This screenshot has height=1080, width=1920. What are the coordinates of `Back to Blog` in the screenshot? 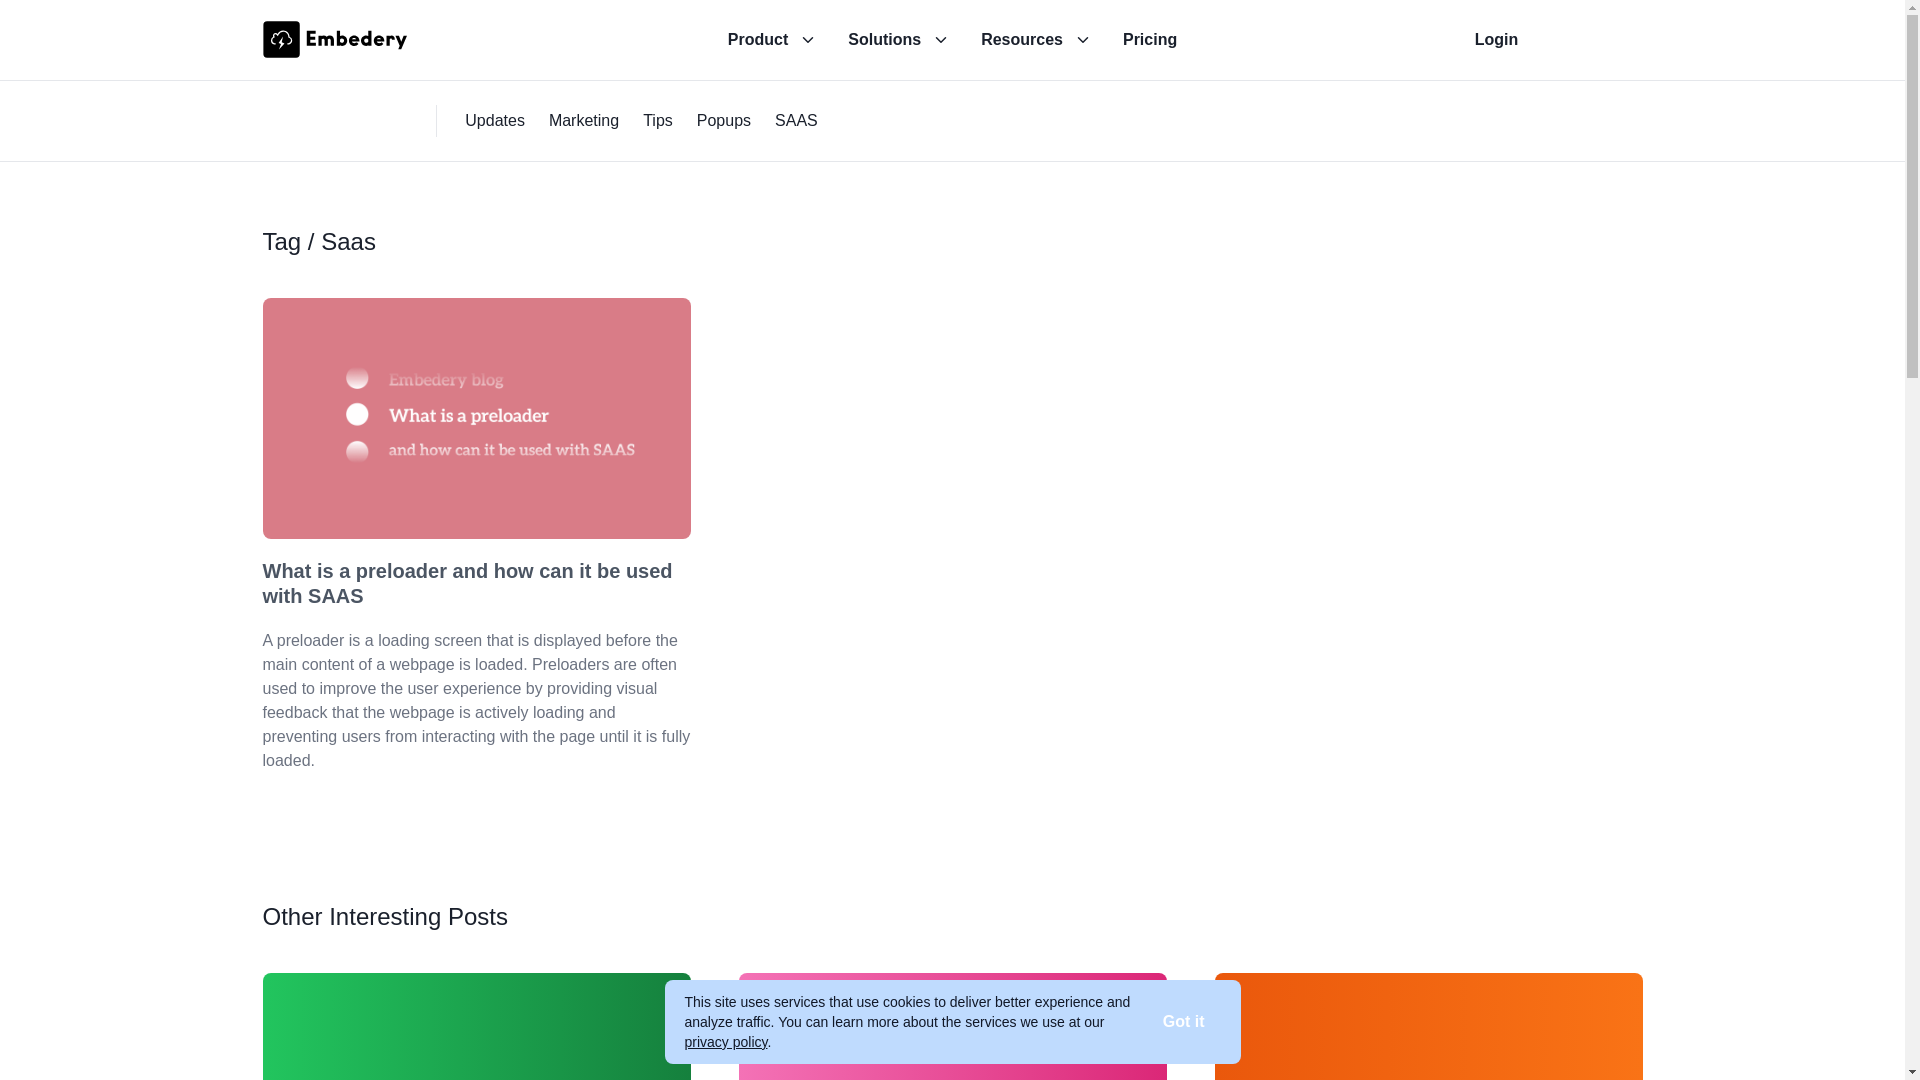 It's located at (338, 121).